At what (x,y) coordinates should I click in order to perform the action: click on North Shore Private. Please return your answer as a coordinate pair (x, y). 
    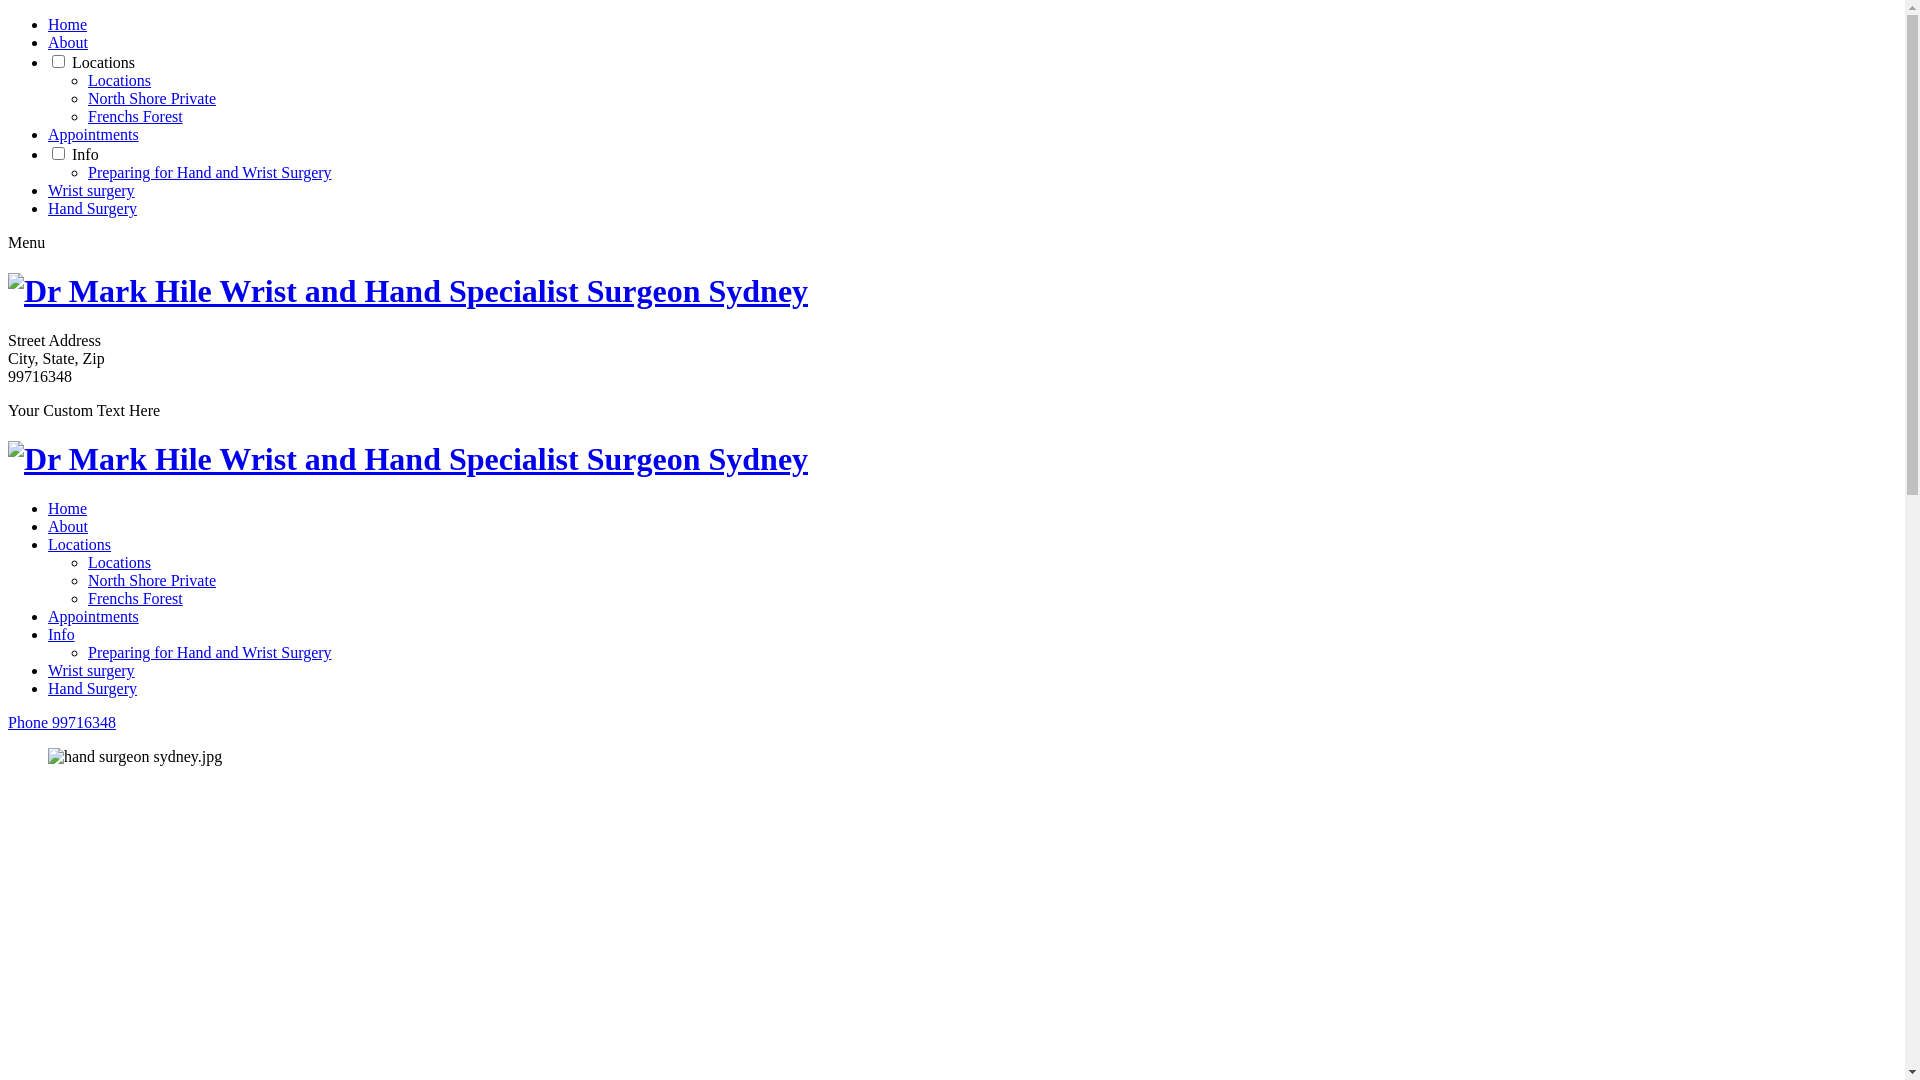
    Looking at the image, I should click on (152, 98).